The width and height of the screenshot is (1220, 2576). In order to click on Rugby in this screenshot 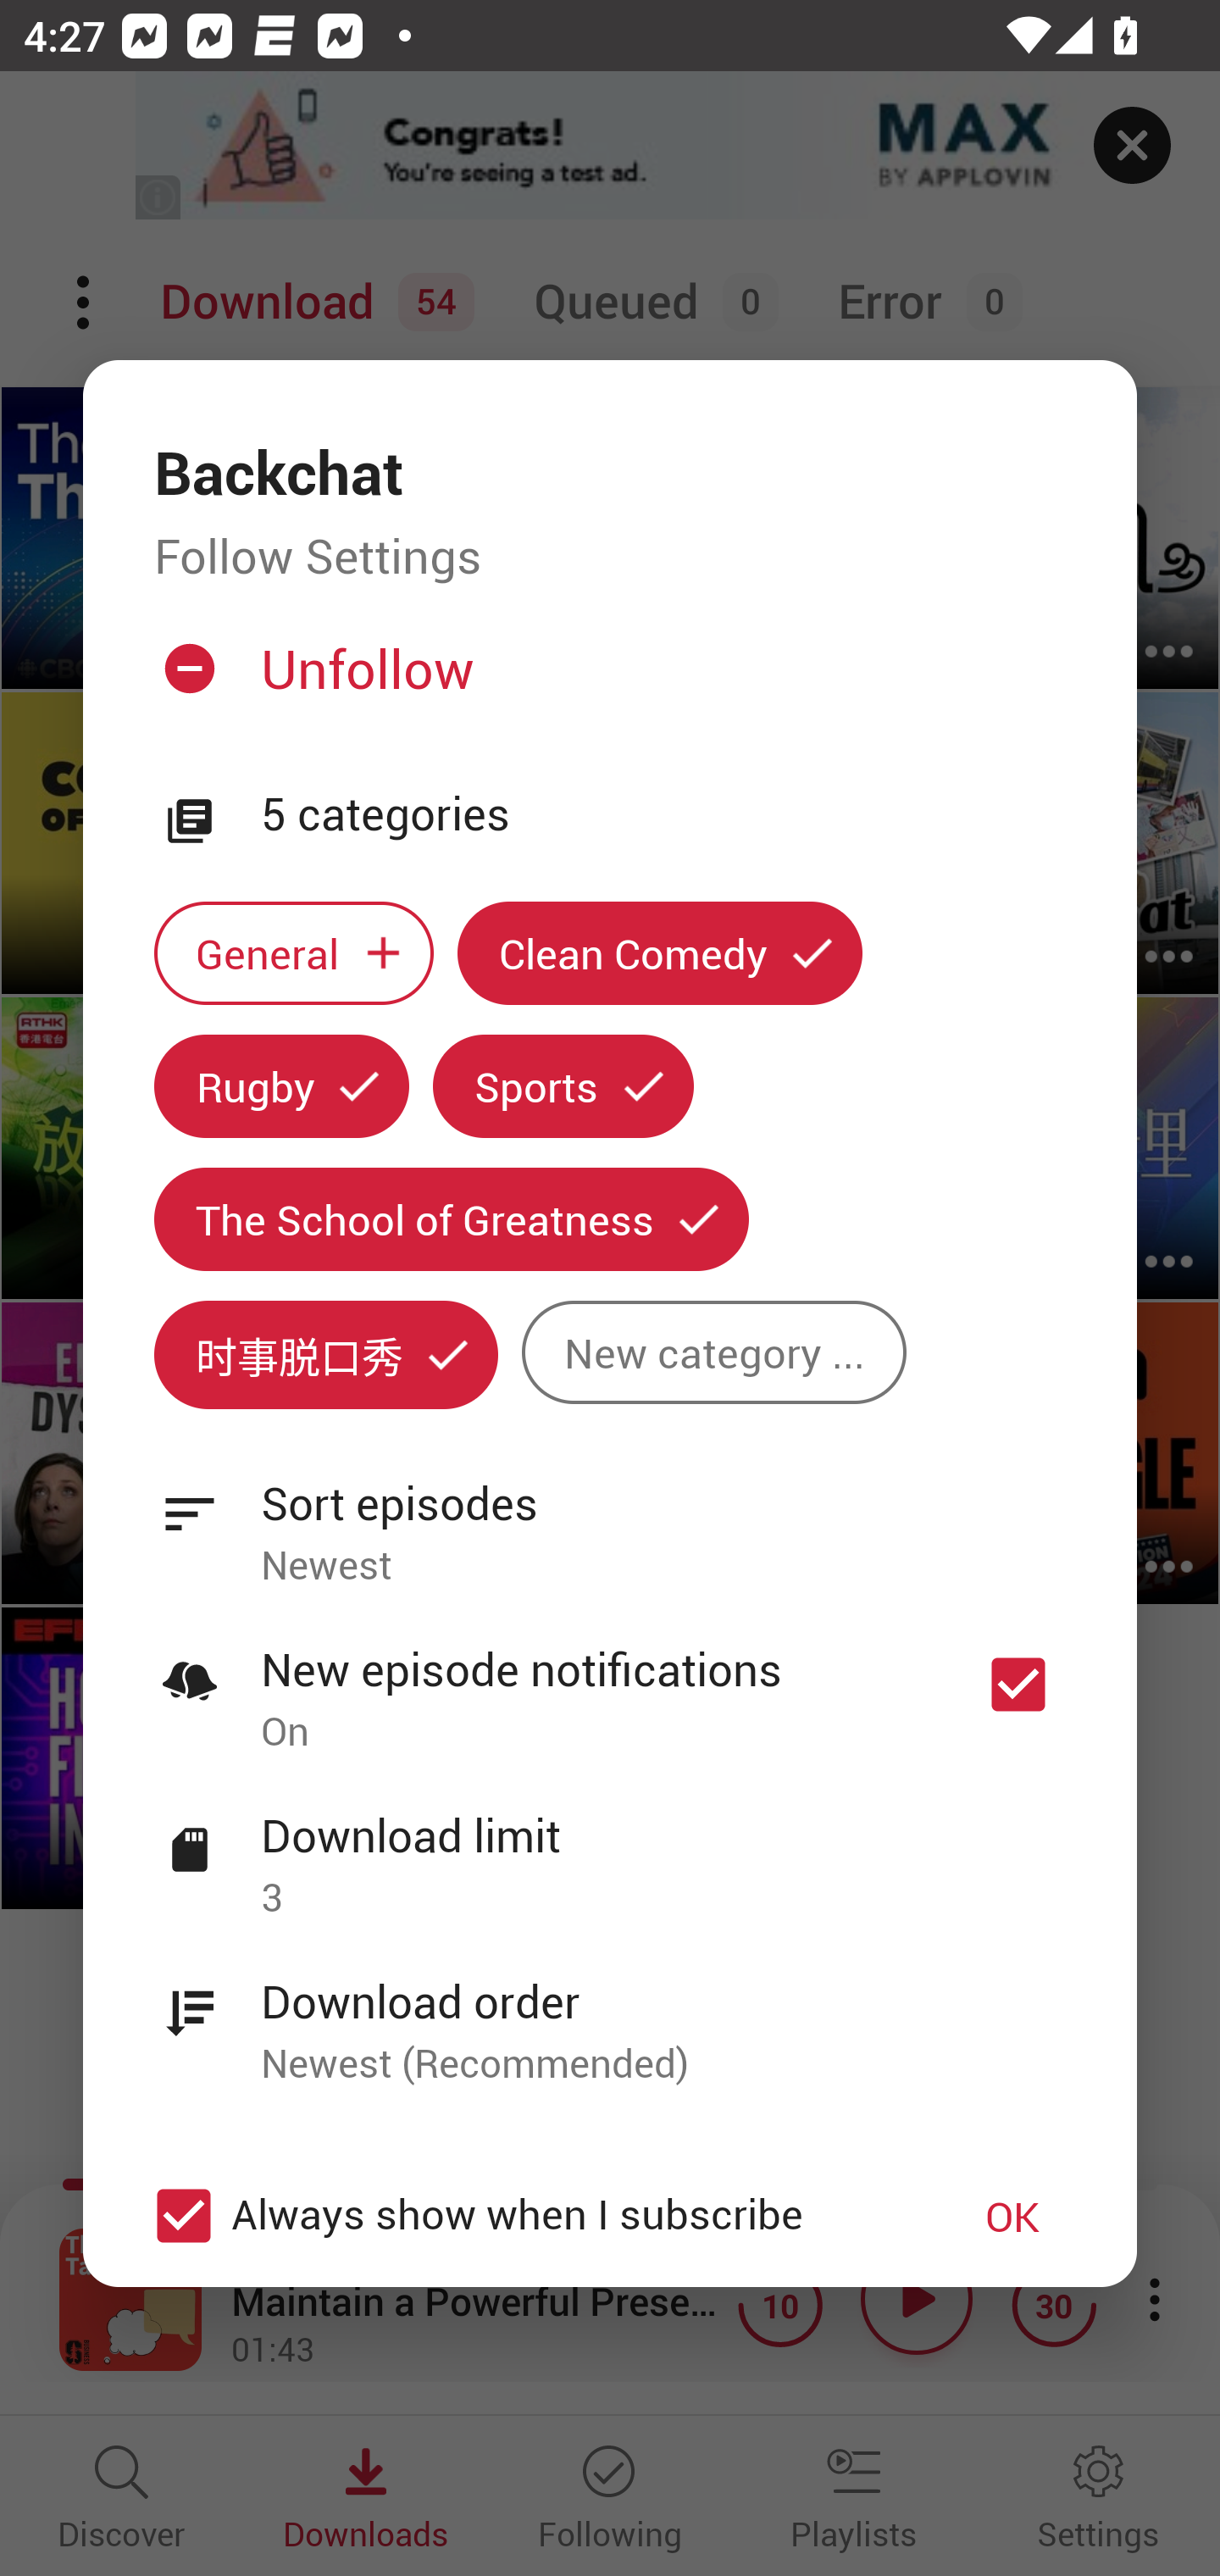, I will do `click(281, 1086)`.